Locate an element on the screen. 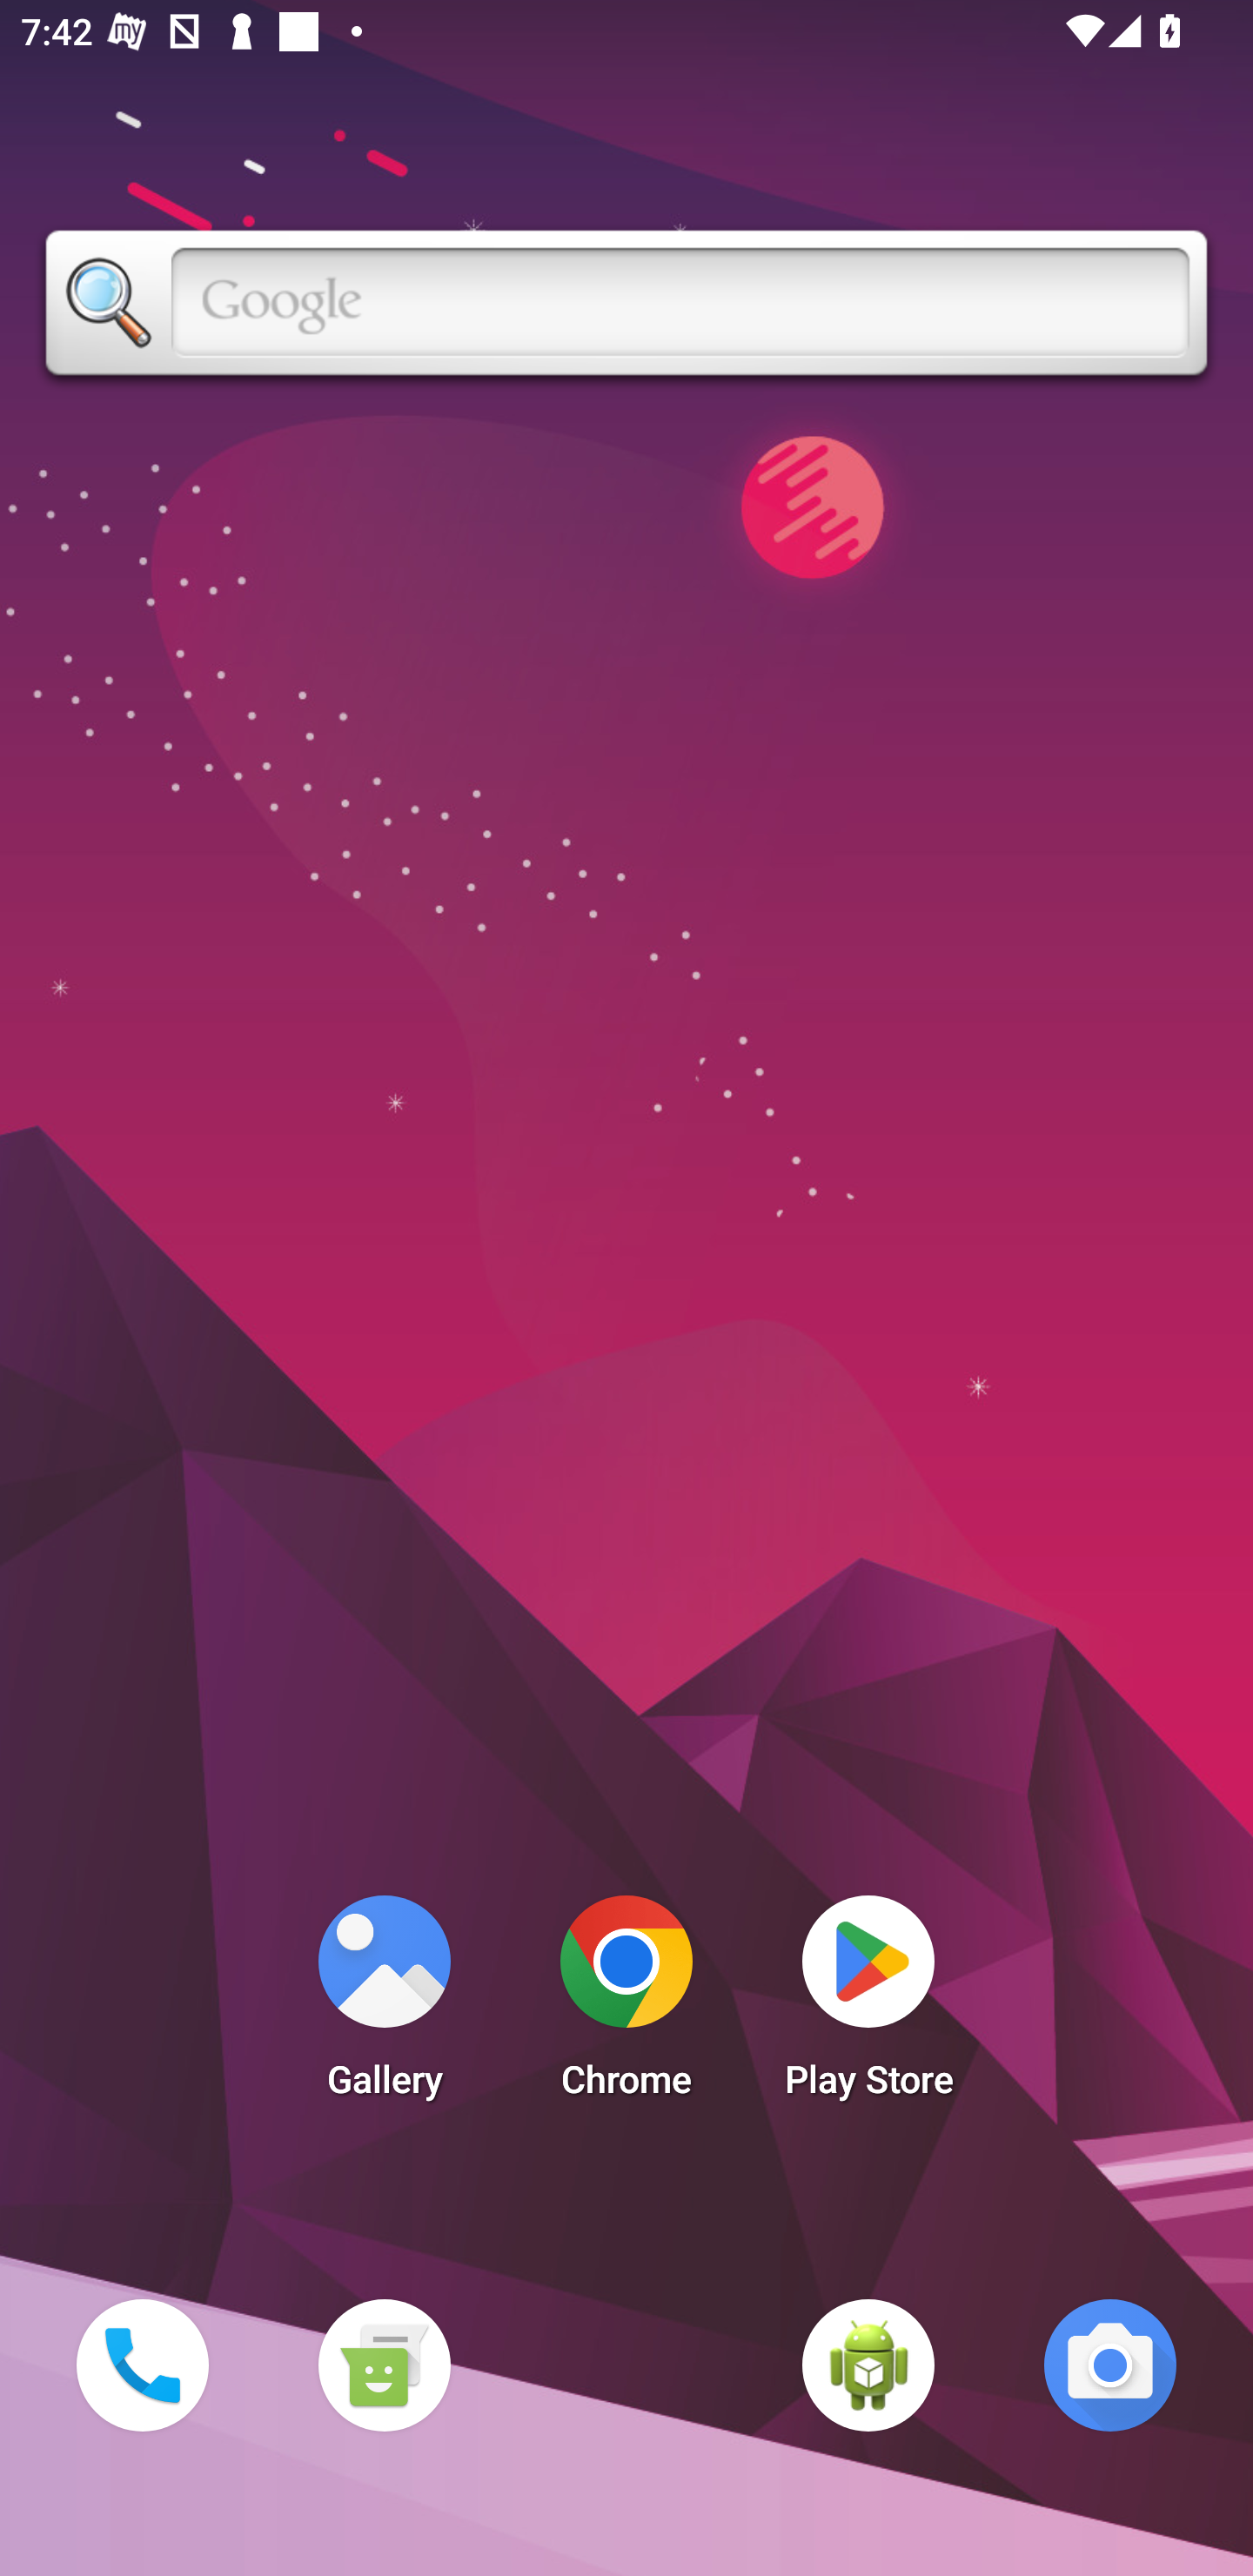 The image size is (1253, 2576). Play Store is located at coordinates (868, 2005).